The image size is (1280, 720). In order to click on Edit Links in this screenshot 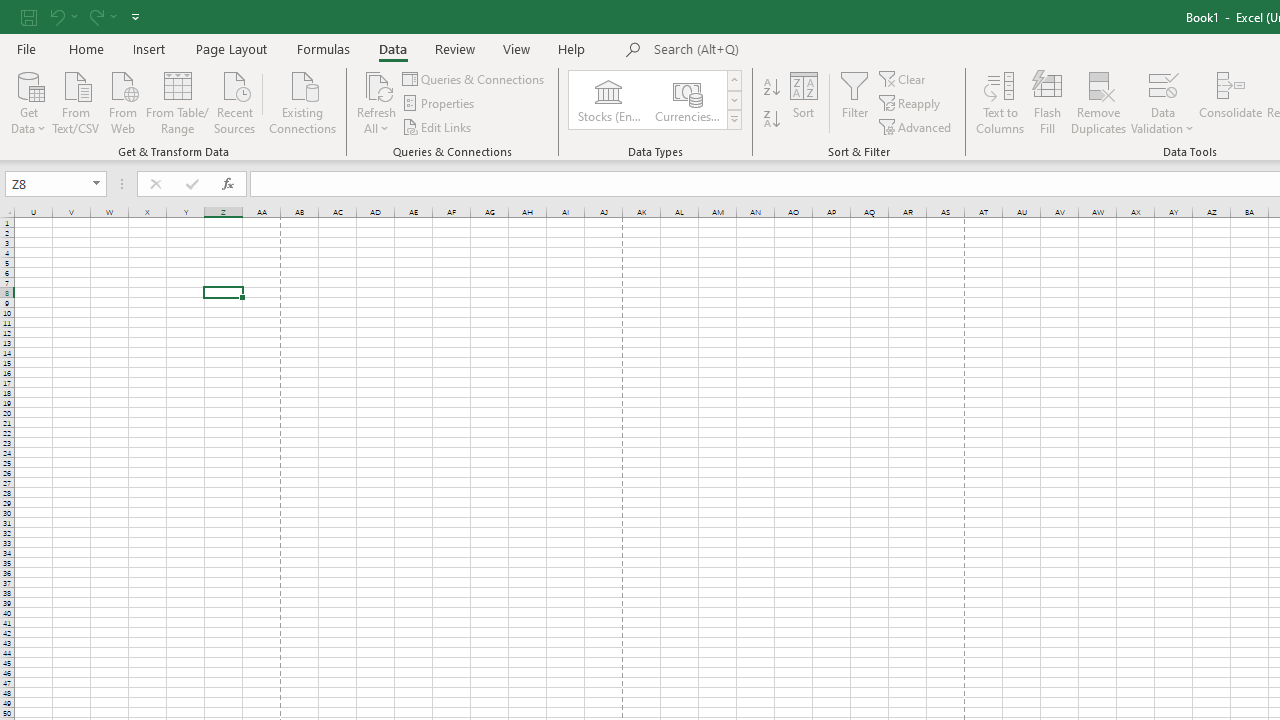, I will do `click(438, 126)`.